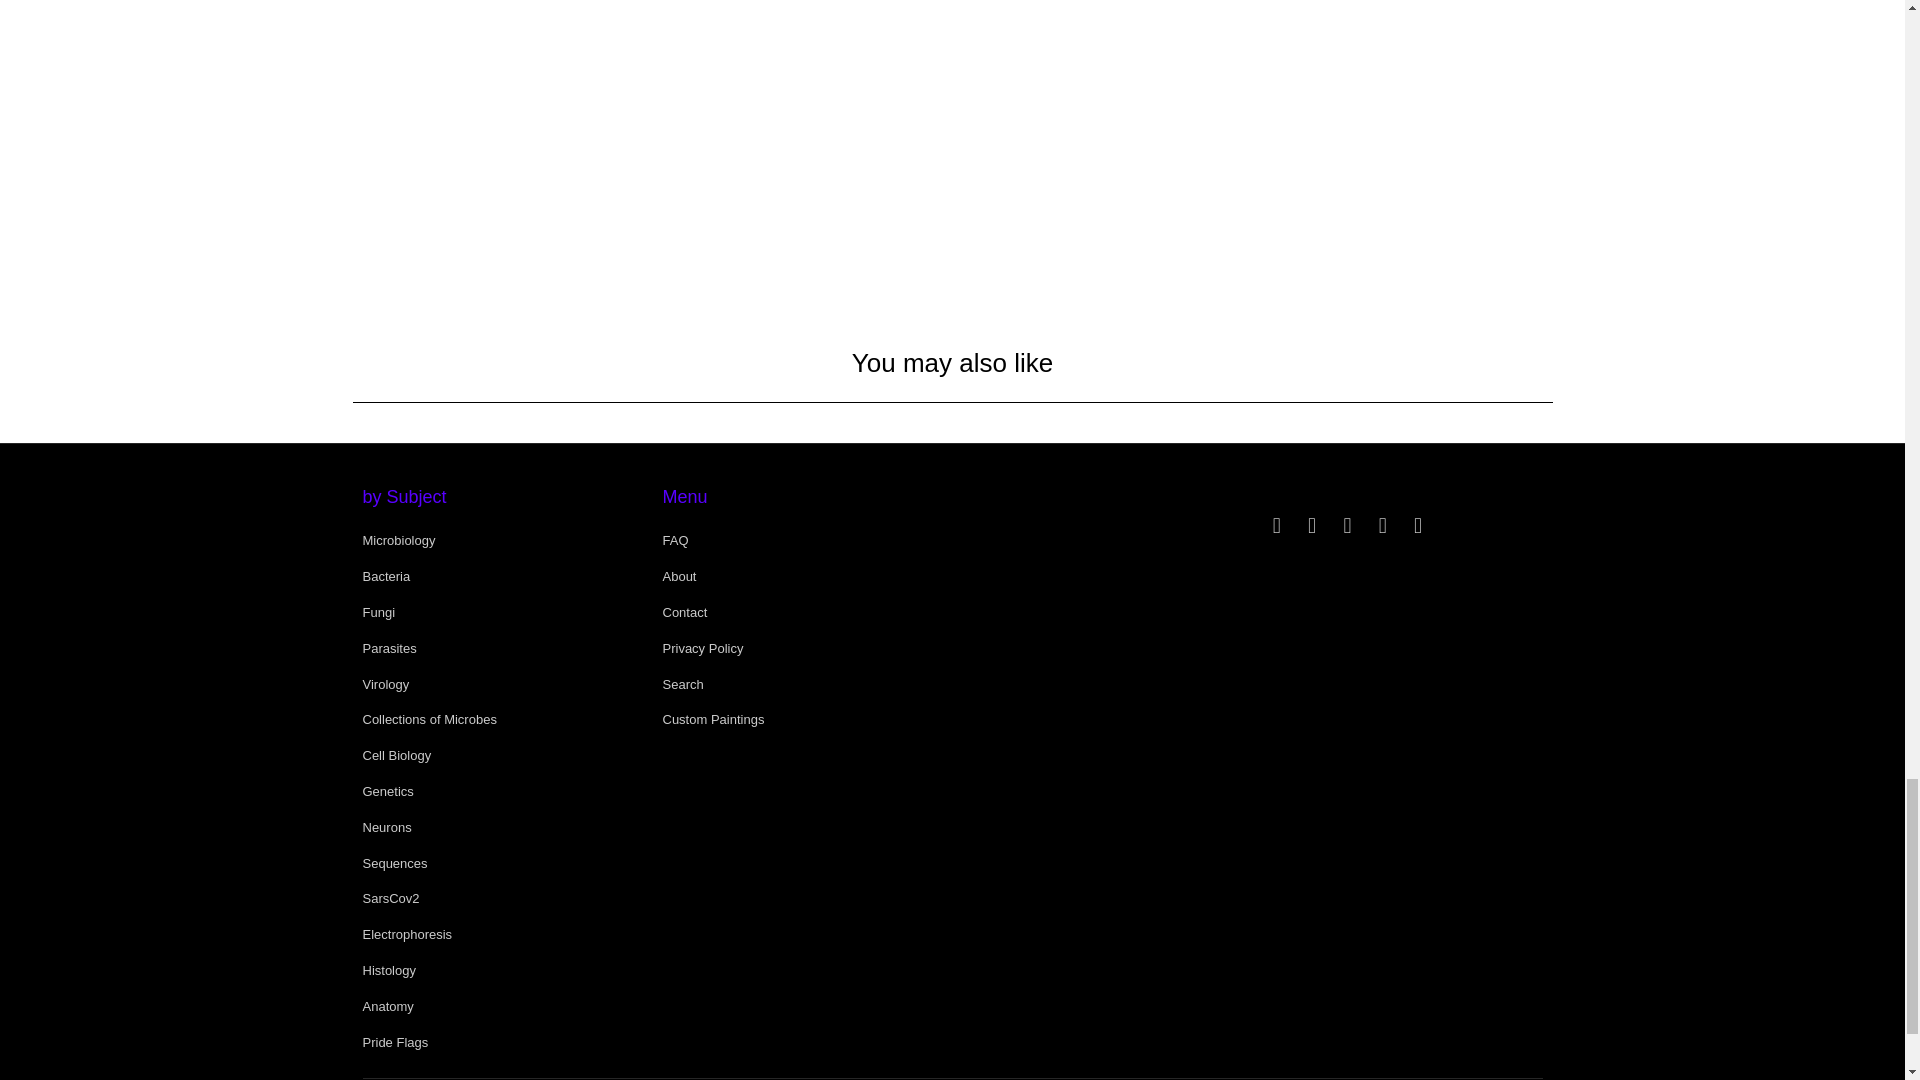  What do you see at coordinates (1348, 526) in the screenshot?
I see `Sandra Black on Tumblr` at bounding box center [1348, 526].